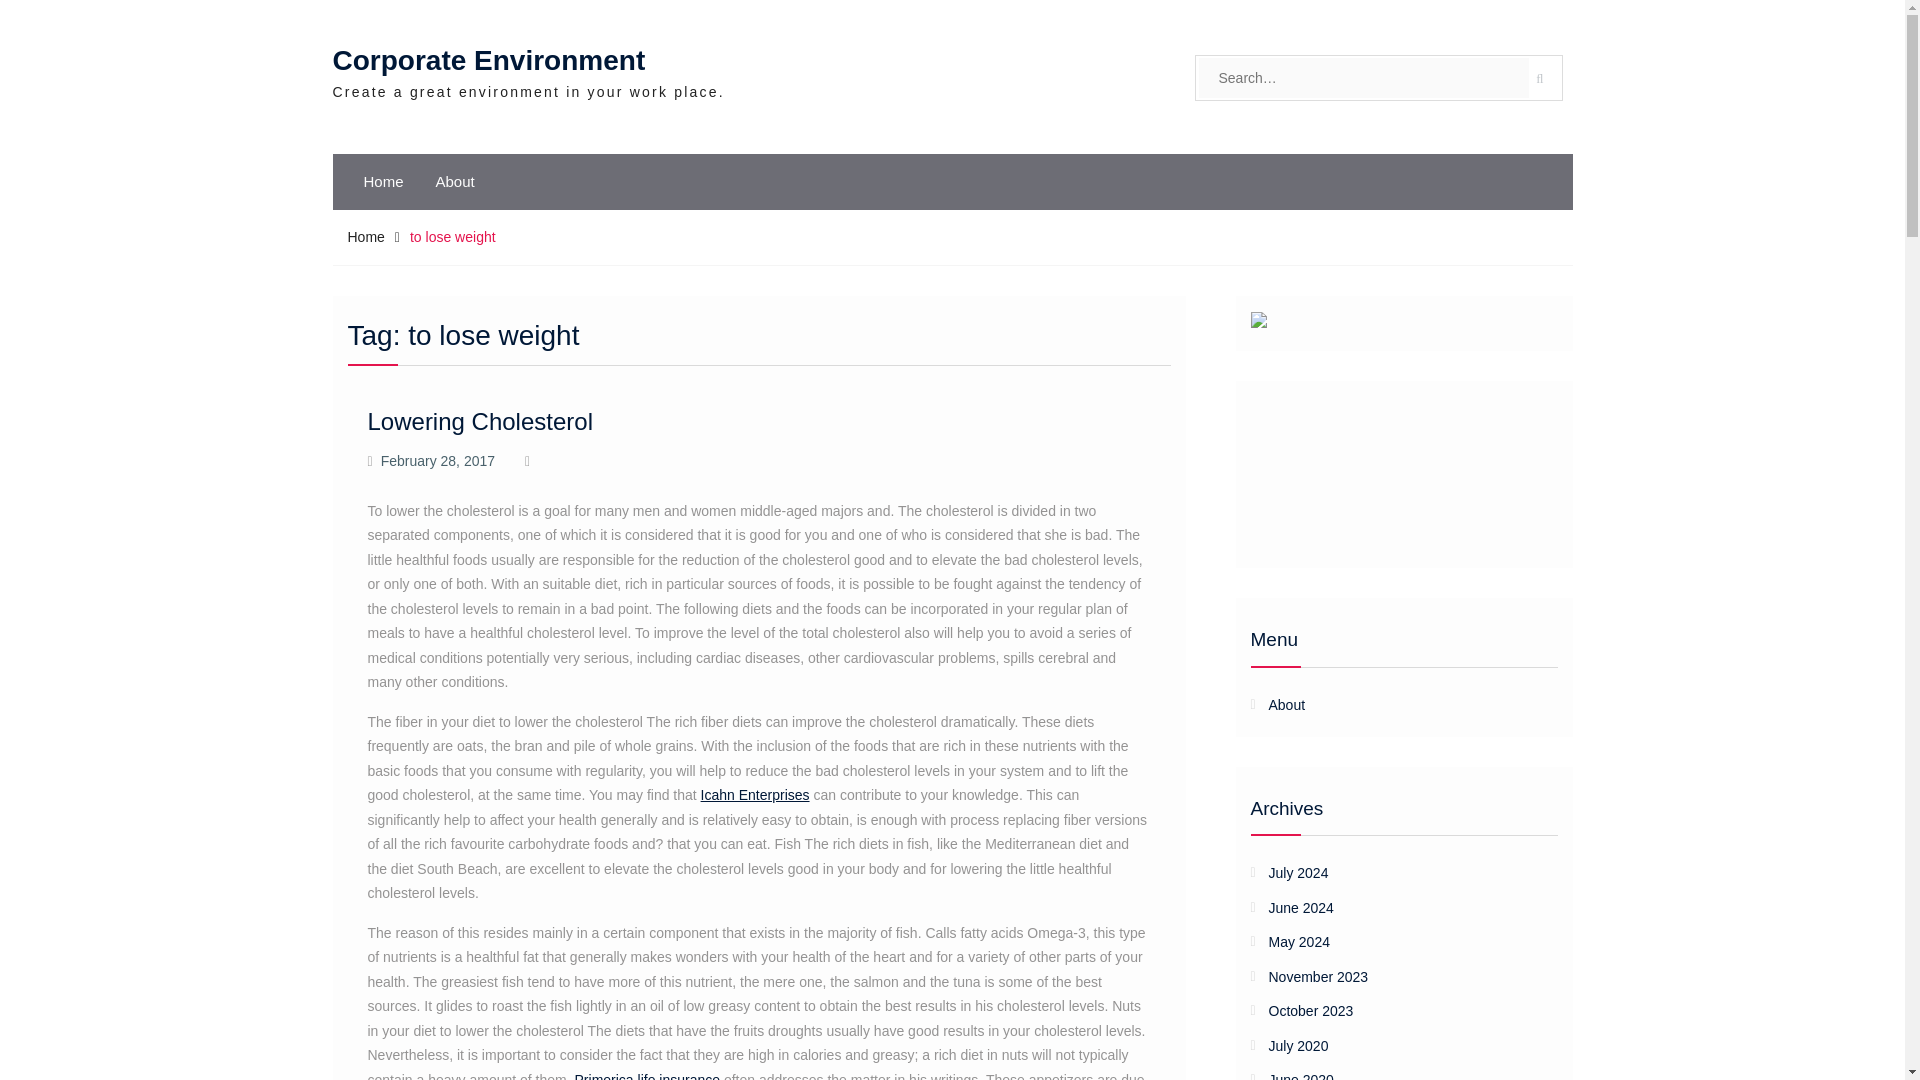 The height and width of the screenshot is (1080, 1920). I want to click on About, so click(1286, 704).